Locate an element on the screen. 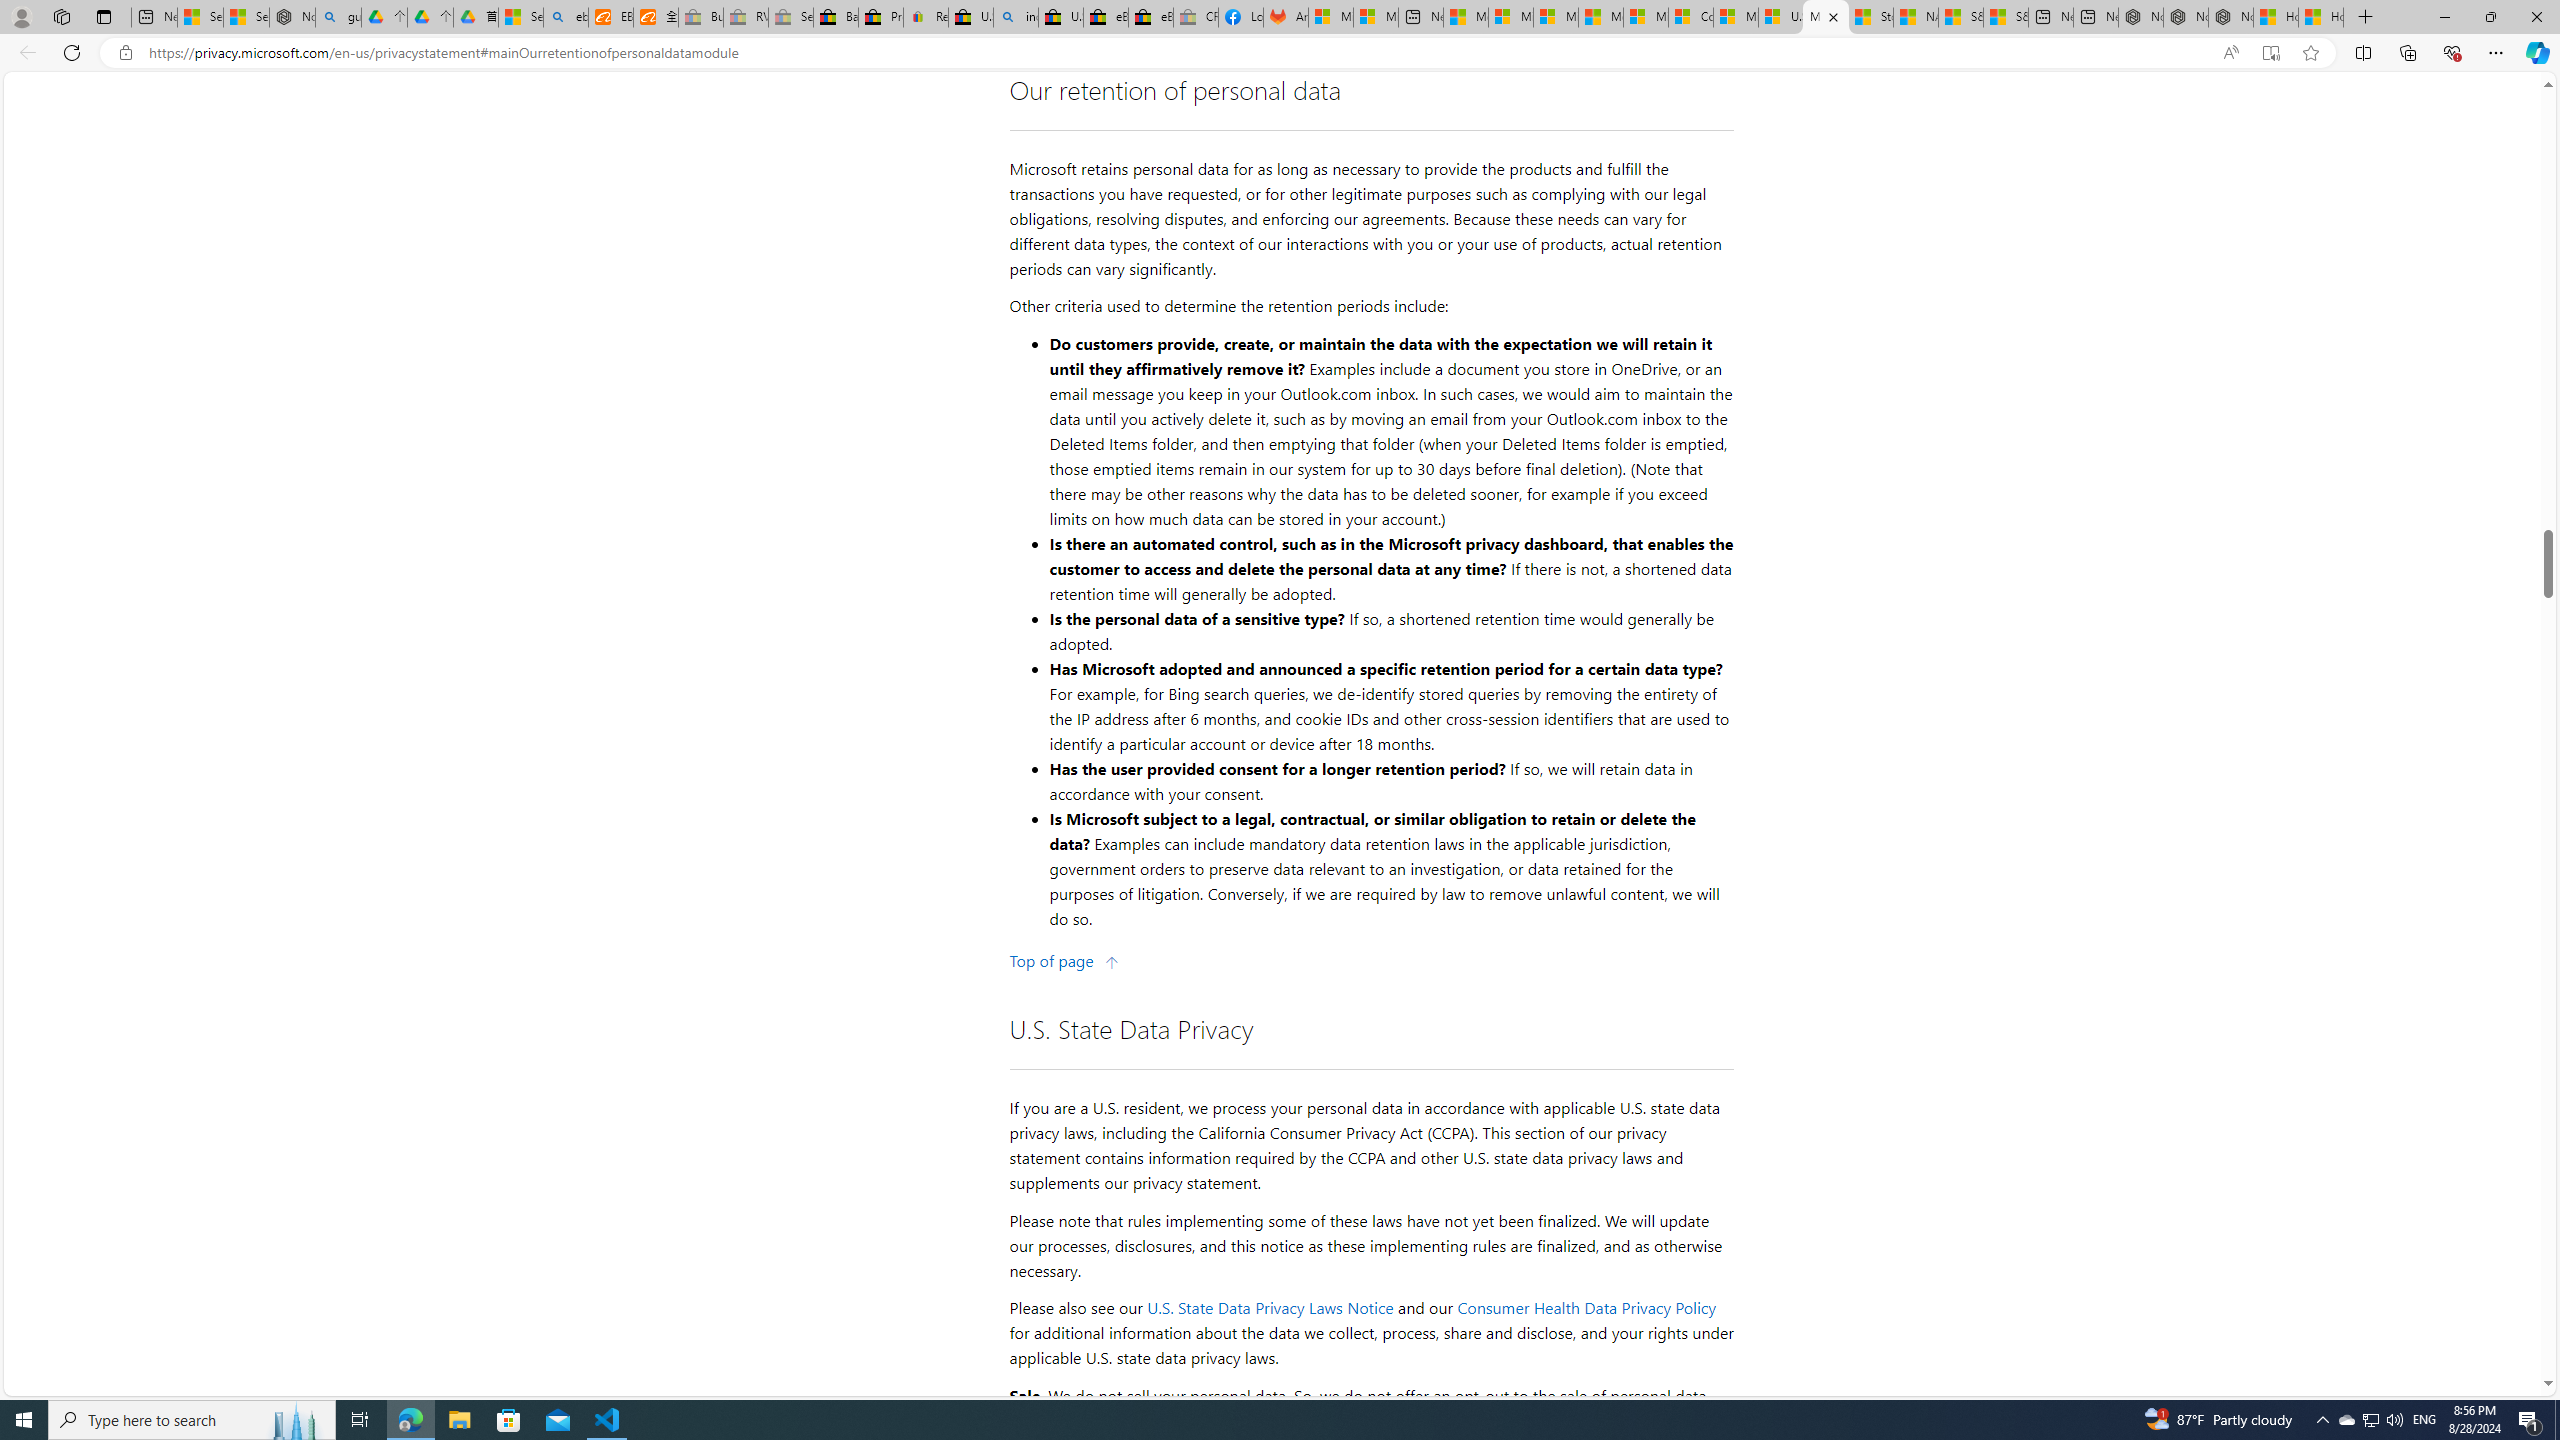  Buy Auto Parts & Accessories | eBay - Sleeping is located at coordinates (701, 17).